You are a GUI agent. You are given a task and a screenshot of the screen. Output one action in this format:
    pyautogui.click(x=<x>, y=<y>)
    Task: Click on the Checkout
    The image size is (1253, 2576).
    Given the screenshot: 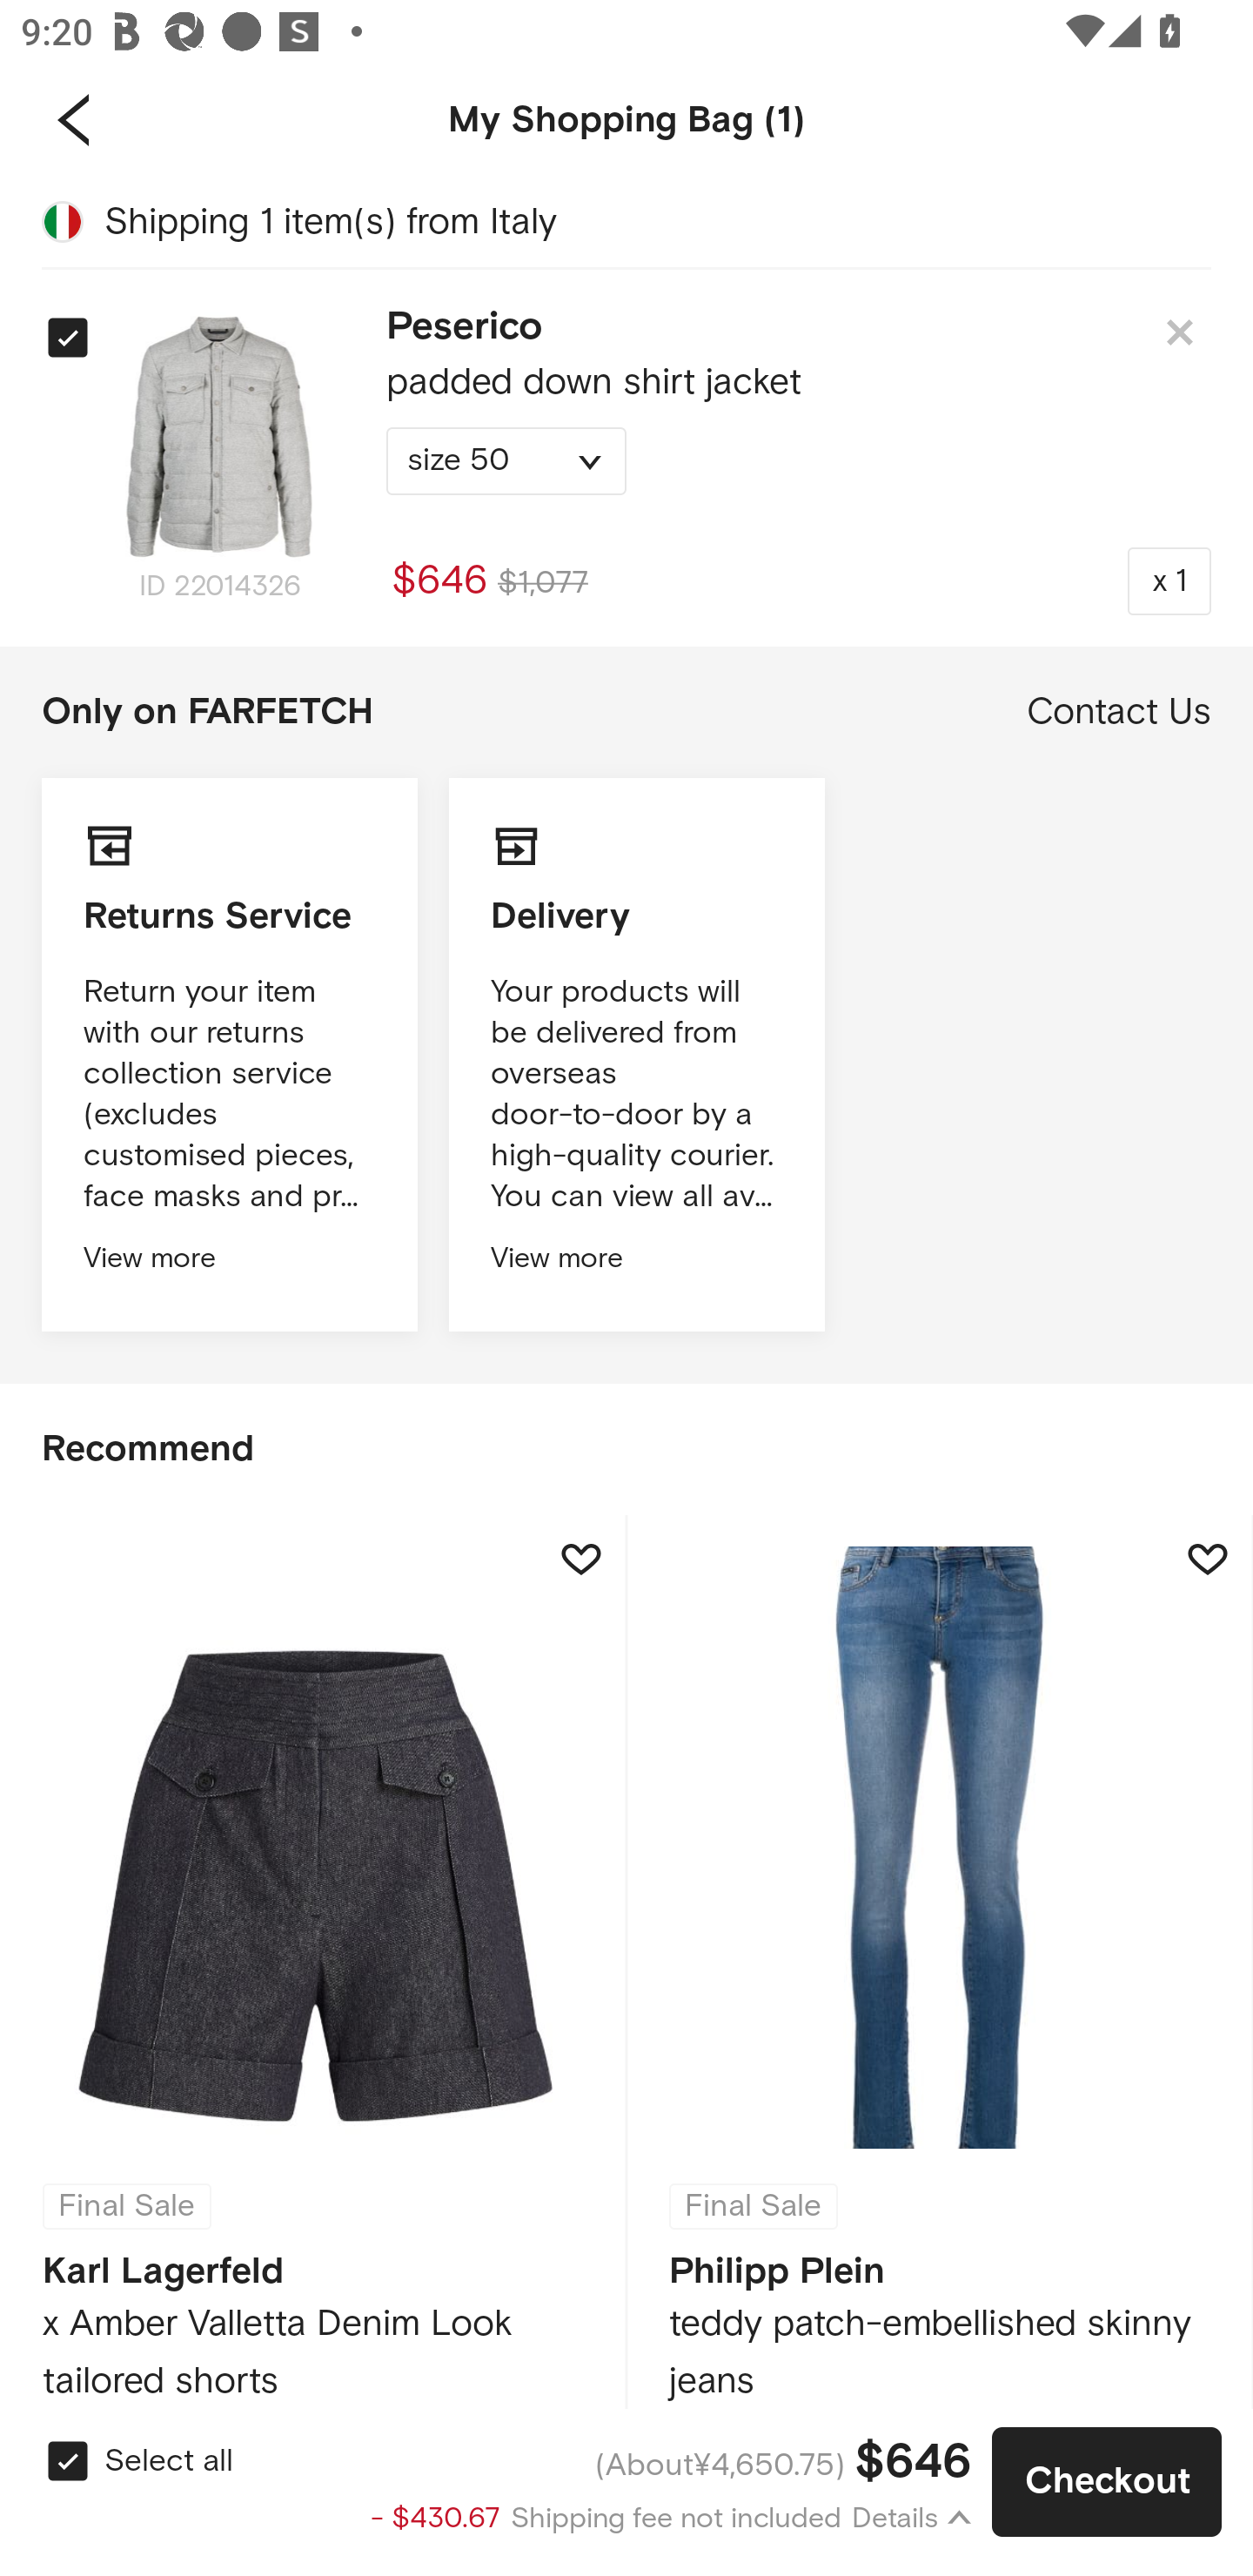 What is the action you would take?
    pyautogui.click(x=1107, y=2482)
    